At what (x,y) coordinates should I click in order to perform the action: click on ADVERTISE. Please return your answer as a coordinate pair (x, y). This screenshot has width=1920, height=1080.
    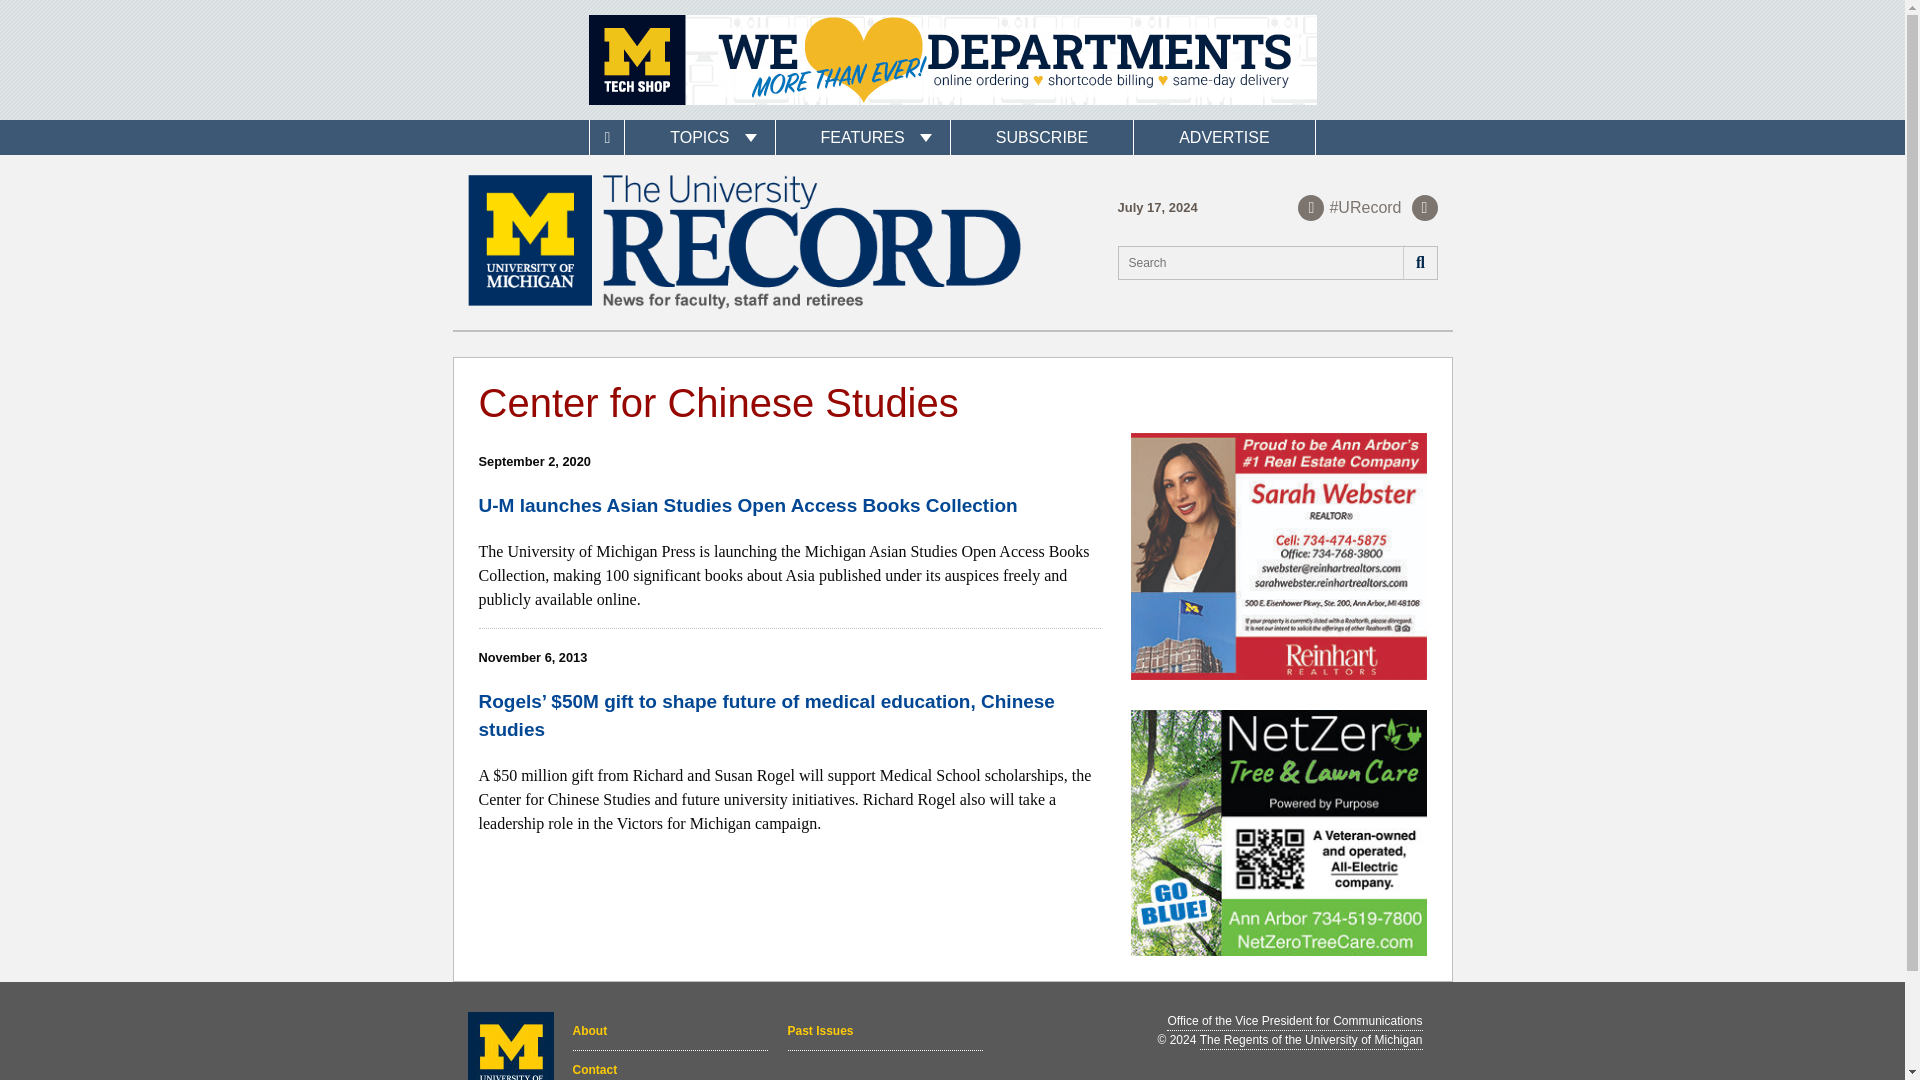
    Looking at the image, I should click on (1224, 137).